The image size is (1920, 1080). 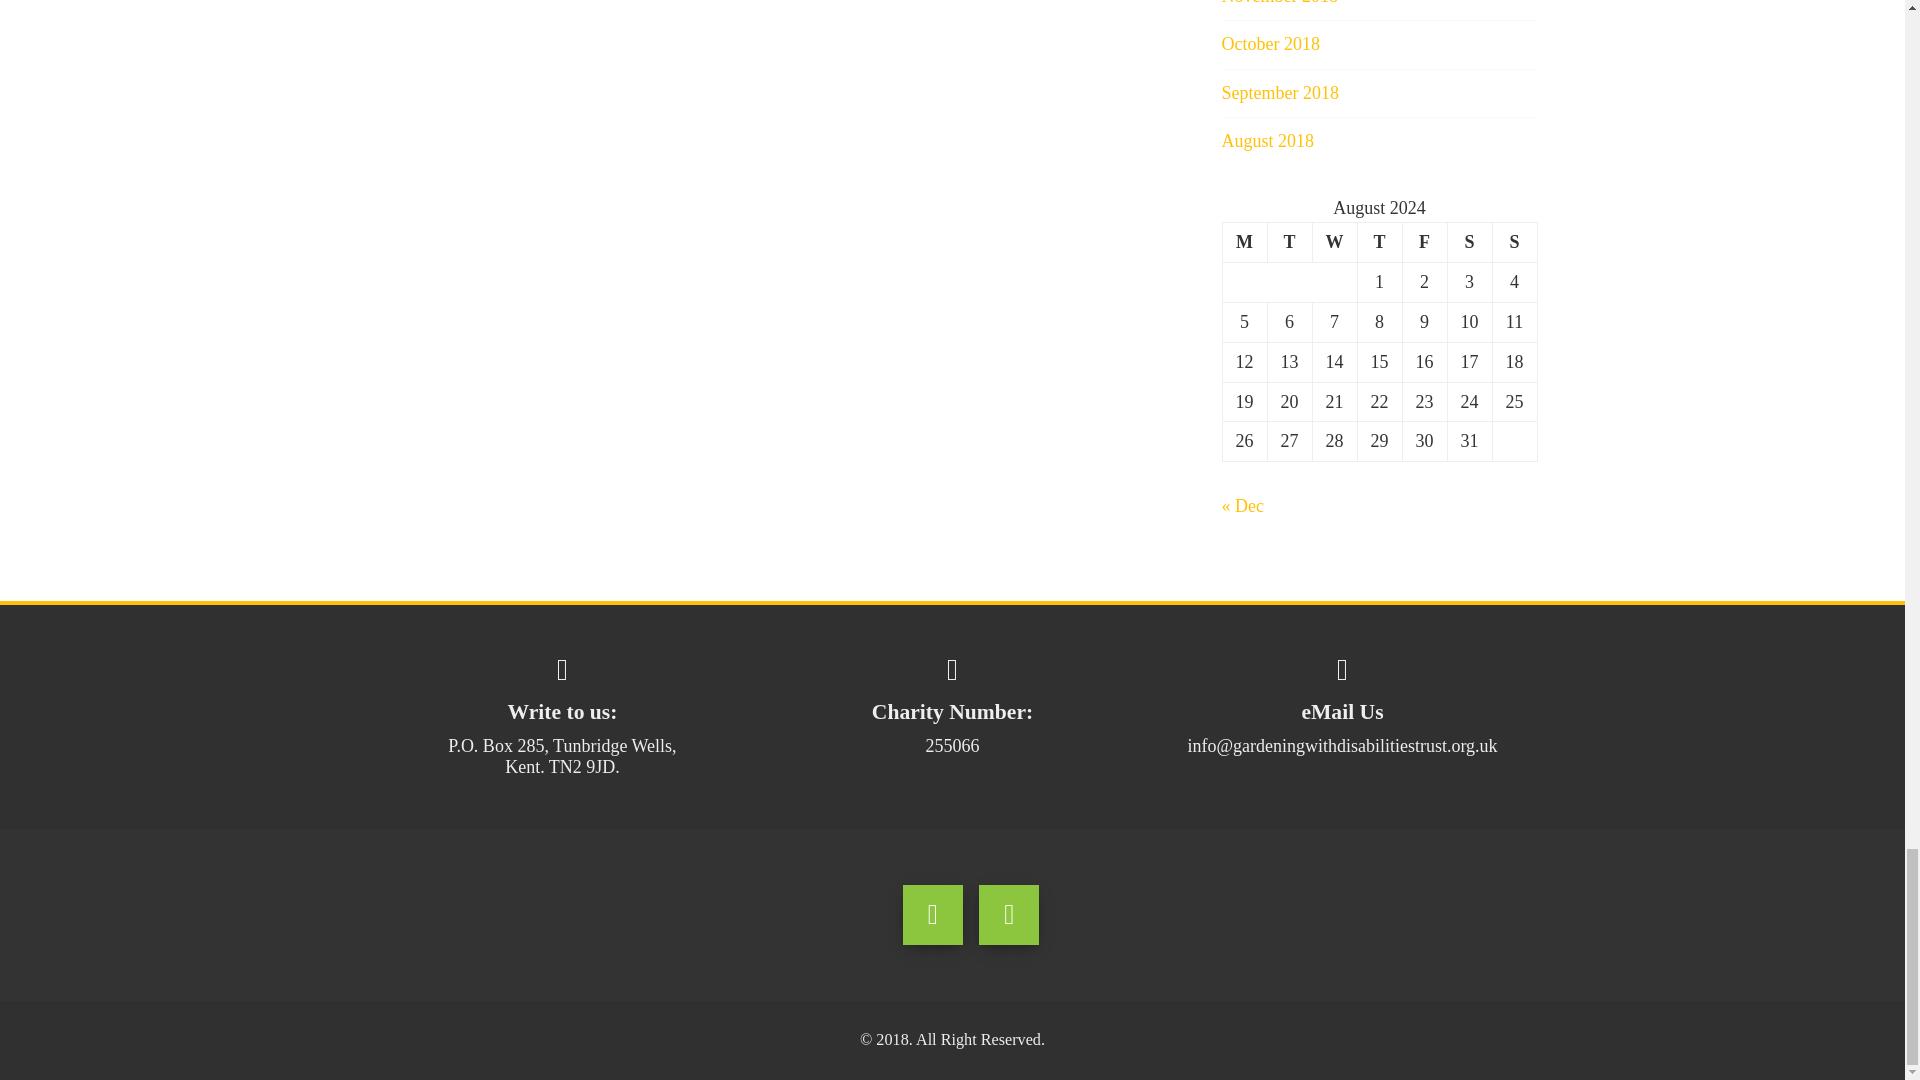 I want to click on Tuesday, so click(x=1289, y=242).